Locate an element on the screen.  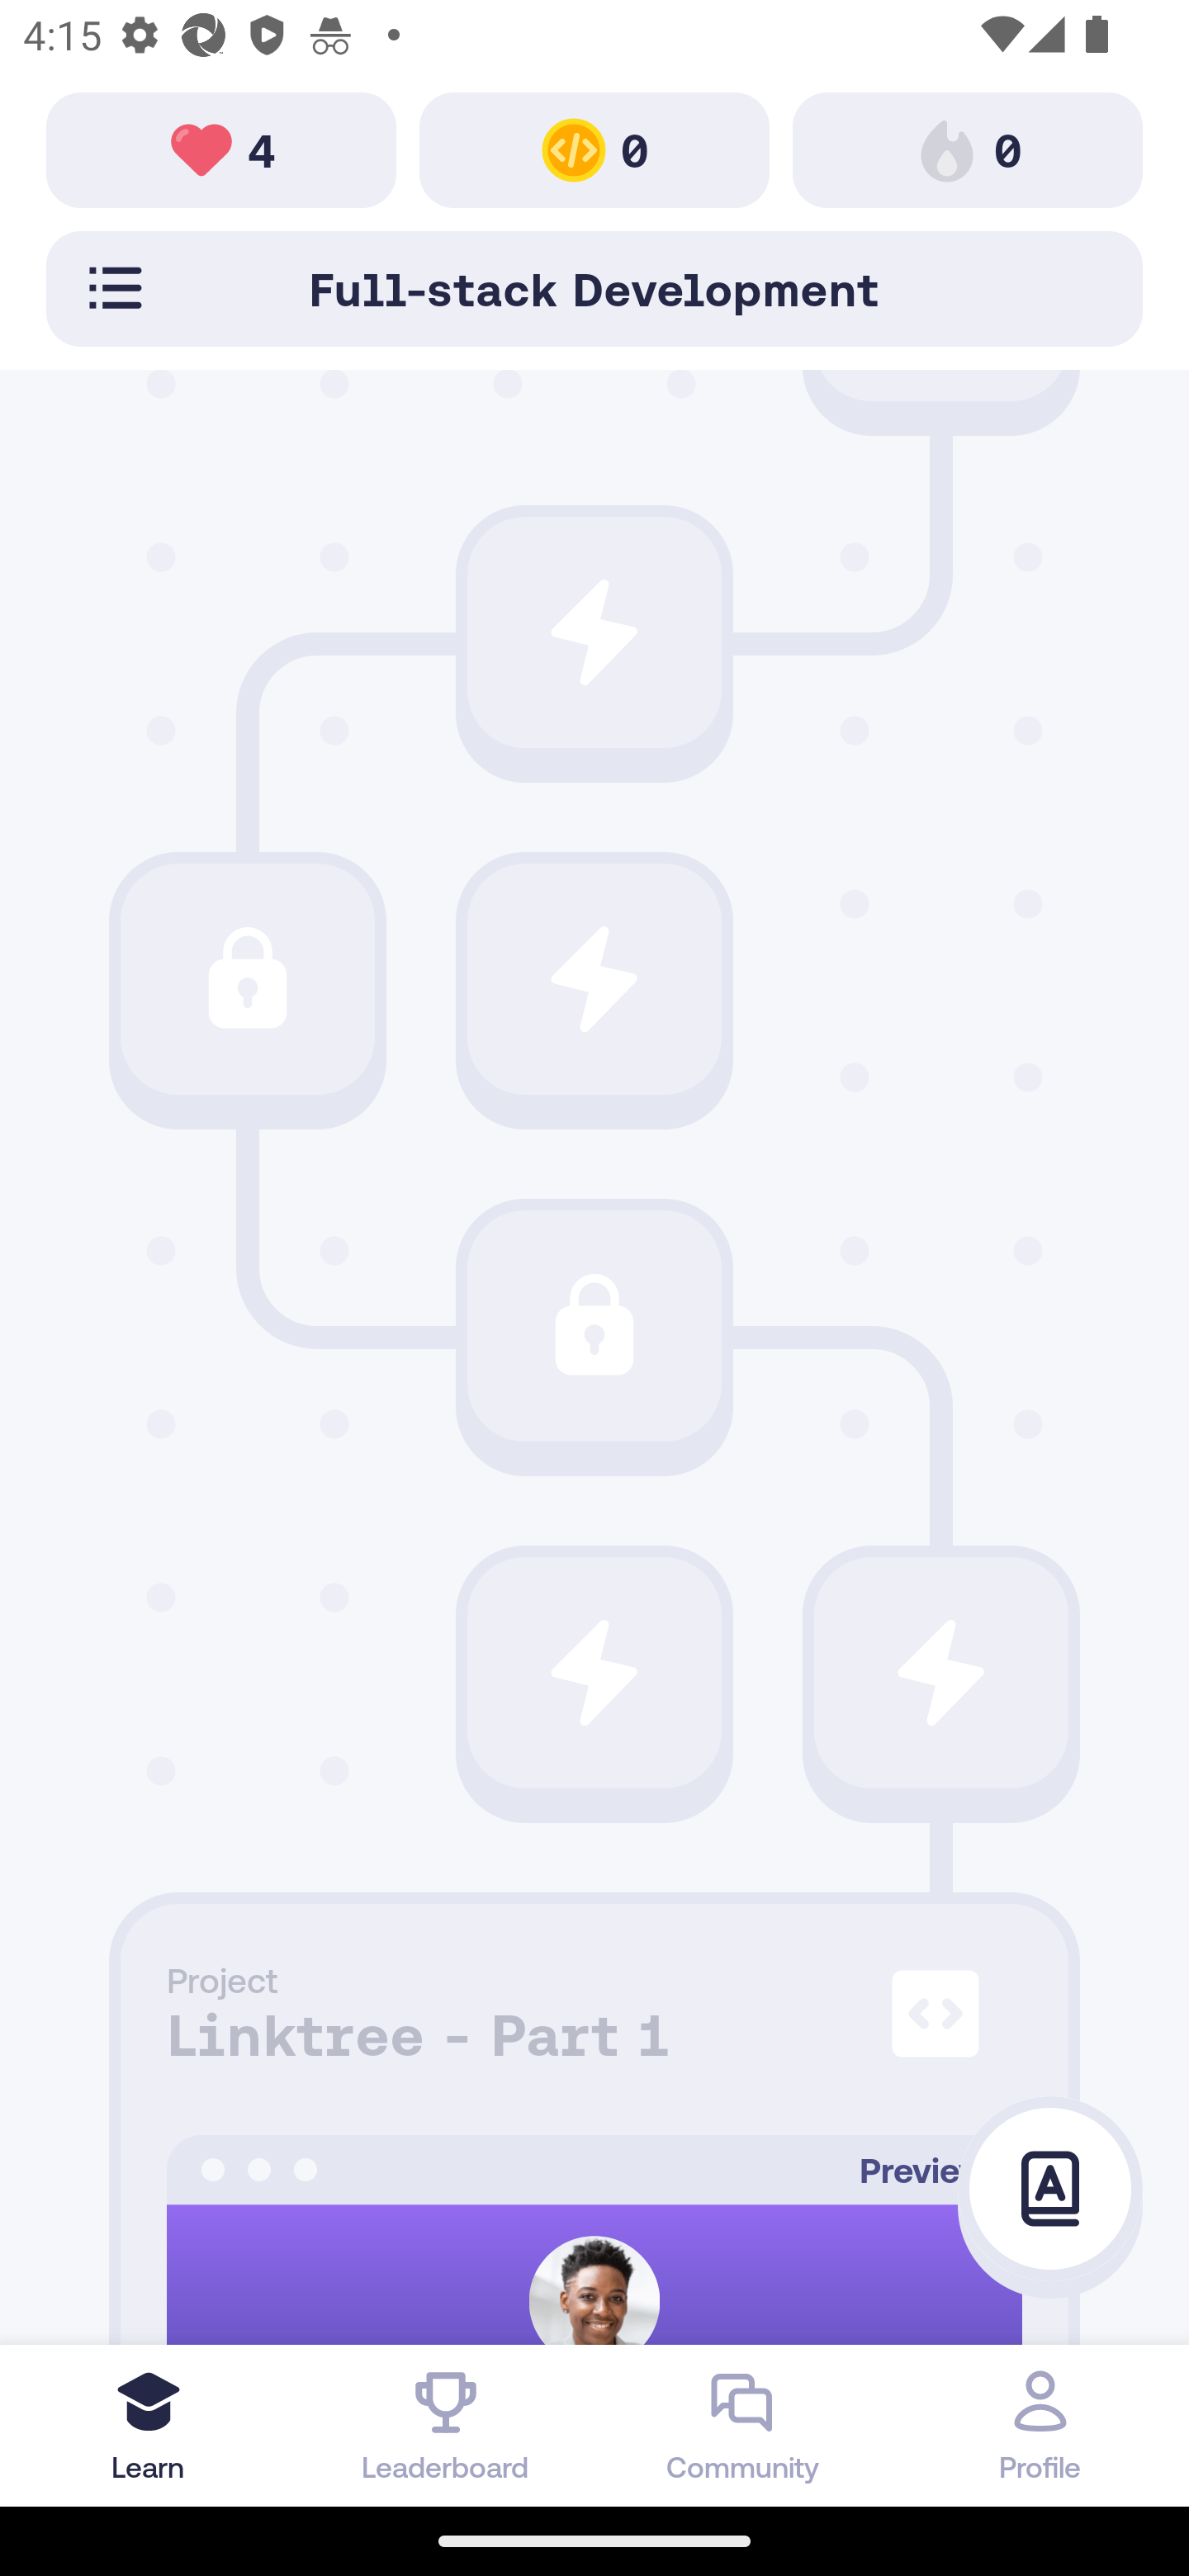
Path Icon is located at coordinates (247, 979).